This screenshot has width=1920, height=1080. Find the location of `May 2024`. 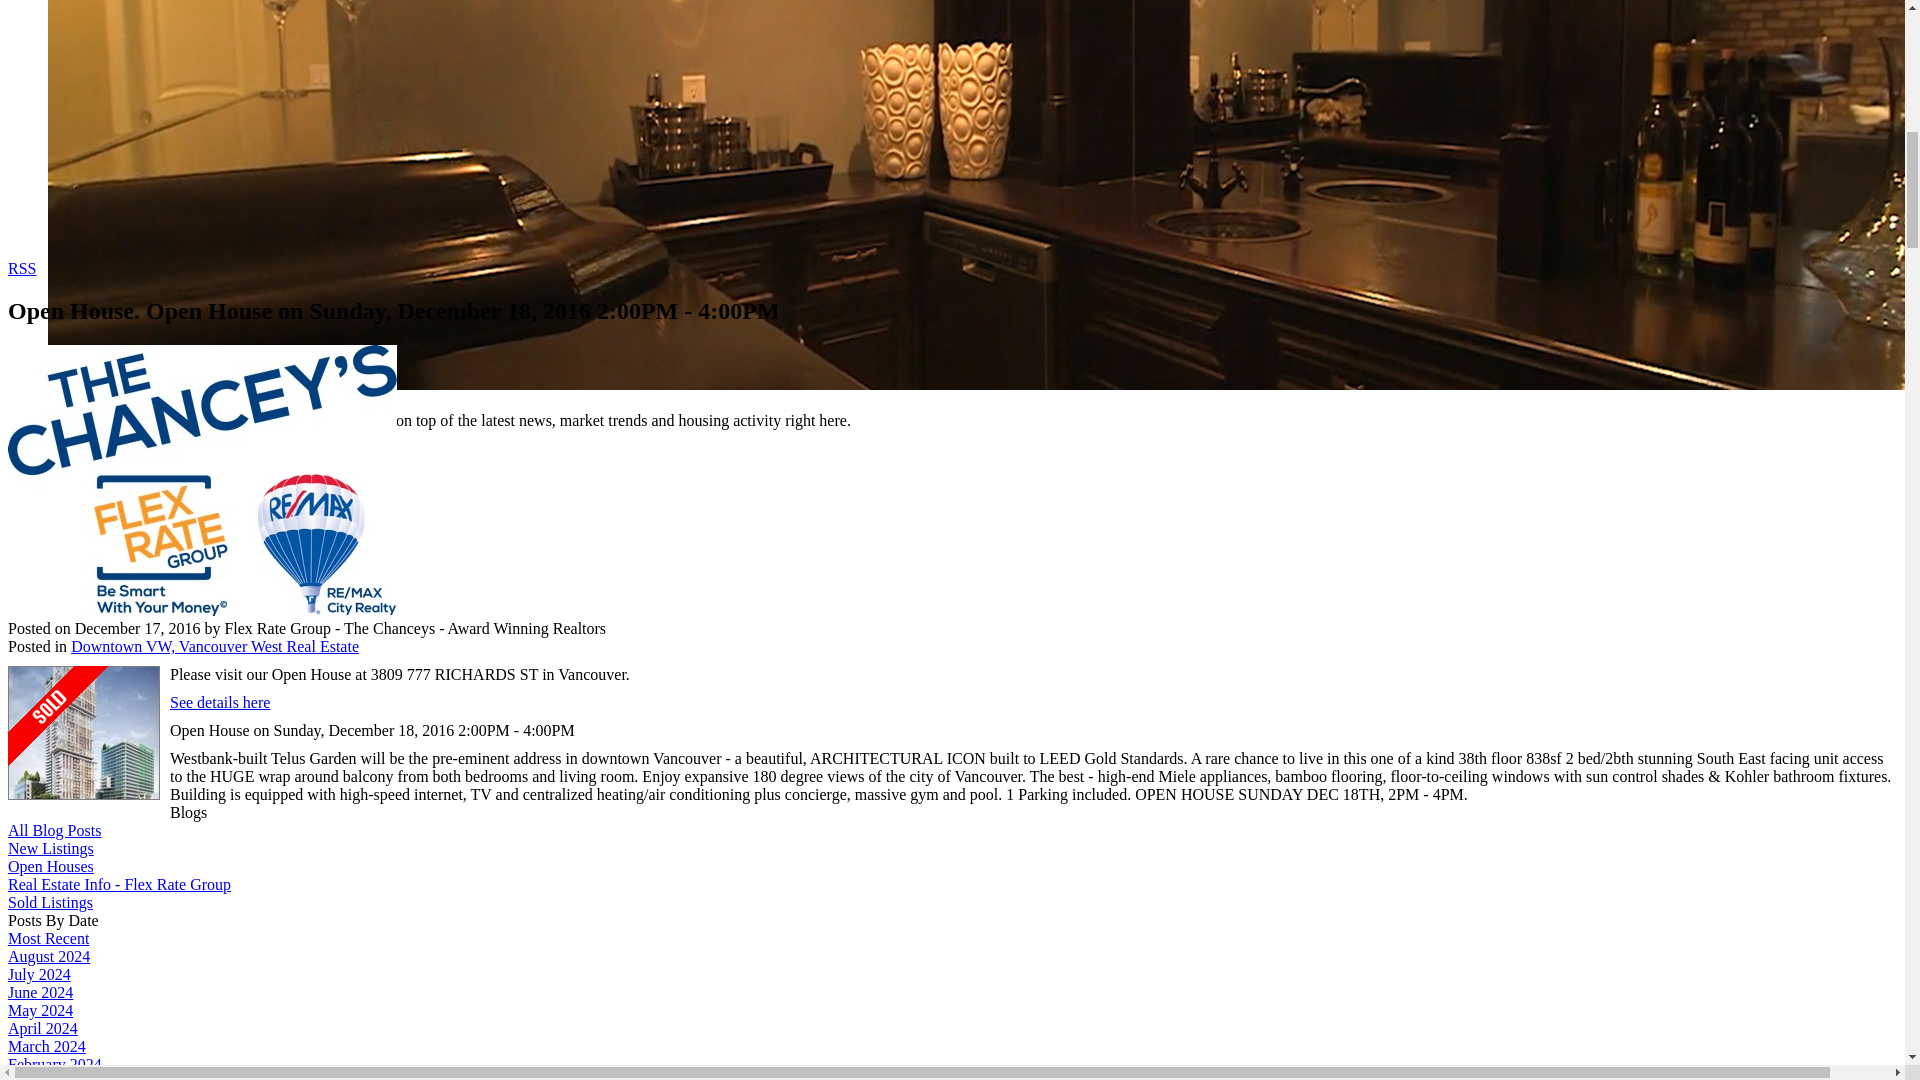

May 2024 is located at coordinates (40, 1010).